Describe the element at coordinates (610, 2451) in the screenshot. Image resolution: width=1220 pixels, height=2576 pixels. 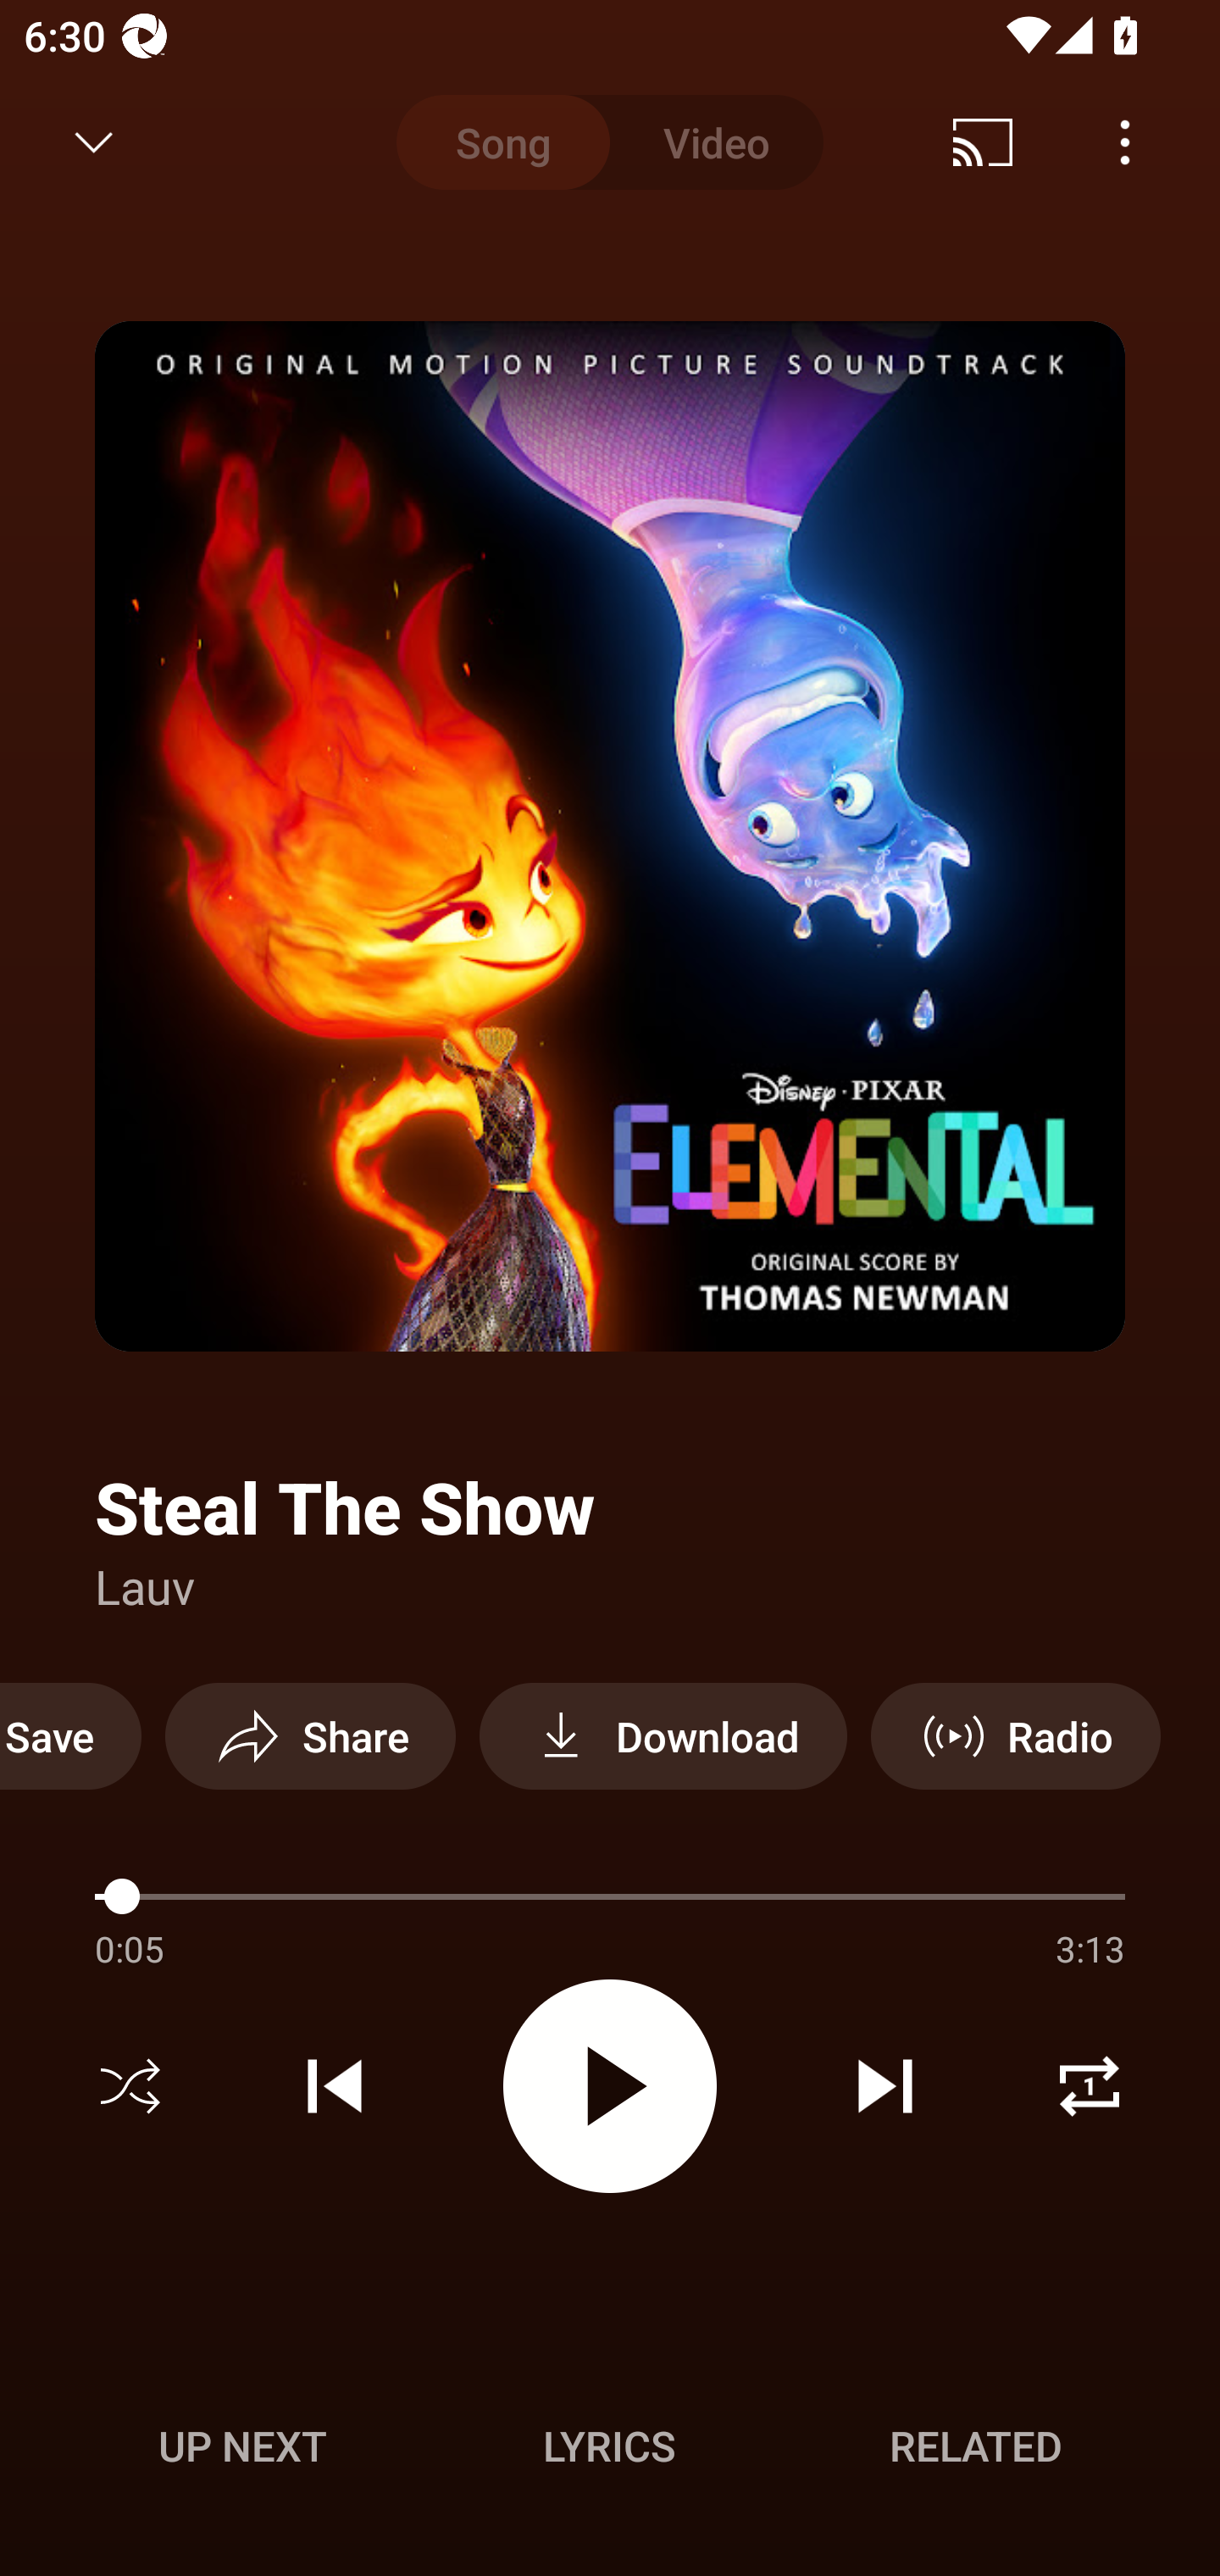
I see `Up next UP NEXT Lyrics LYRICS Related RELATED` at that location.